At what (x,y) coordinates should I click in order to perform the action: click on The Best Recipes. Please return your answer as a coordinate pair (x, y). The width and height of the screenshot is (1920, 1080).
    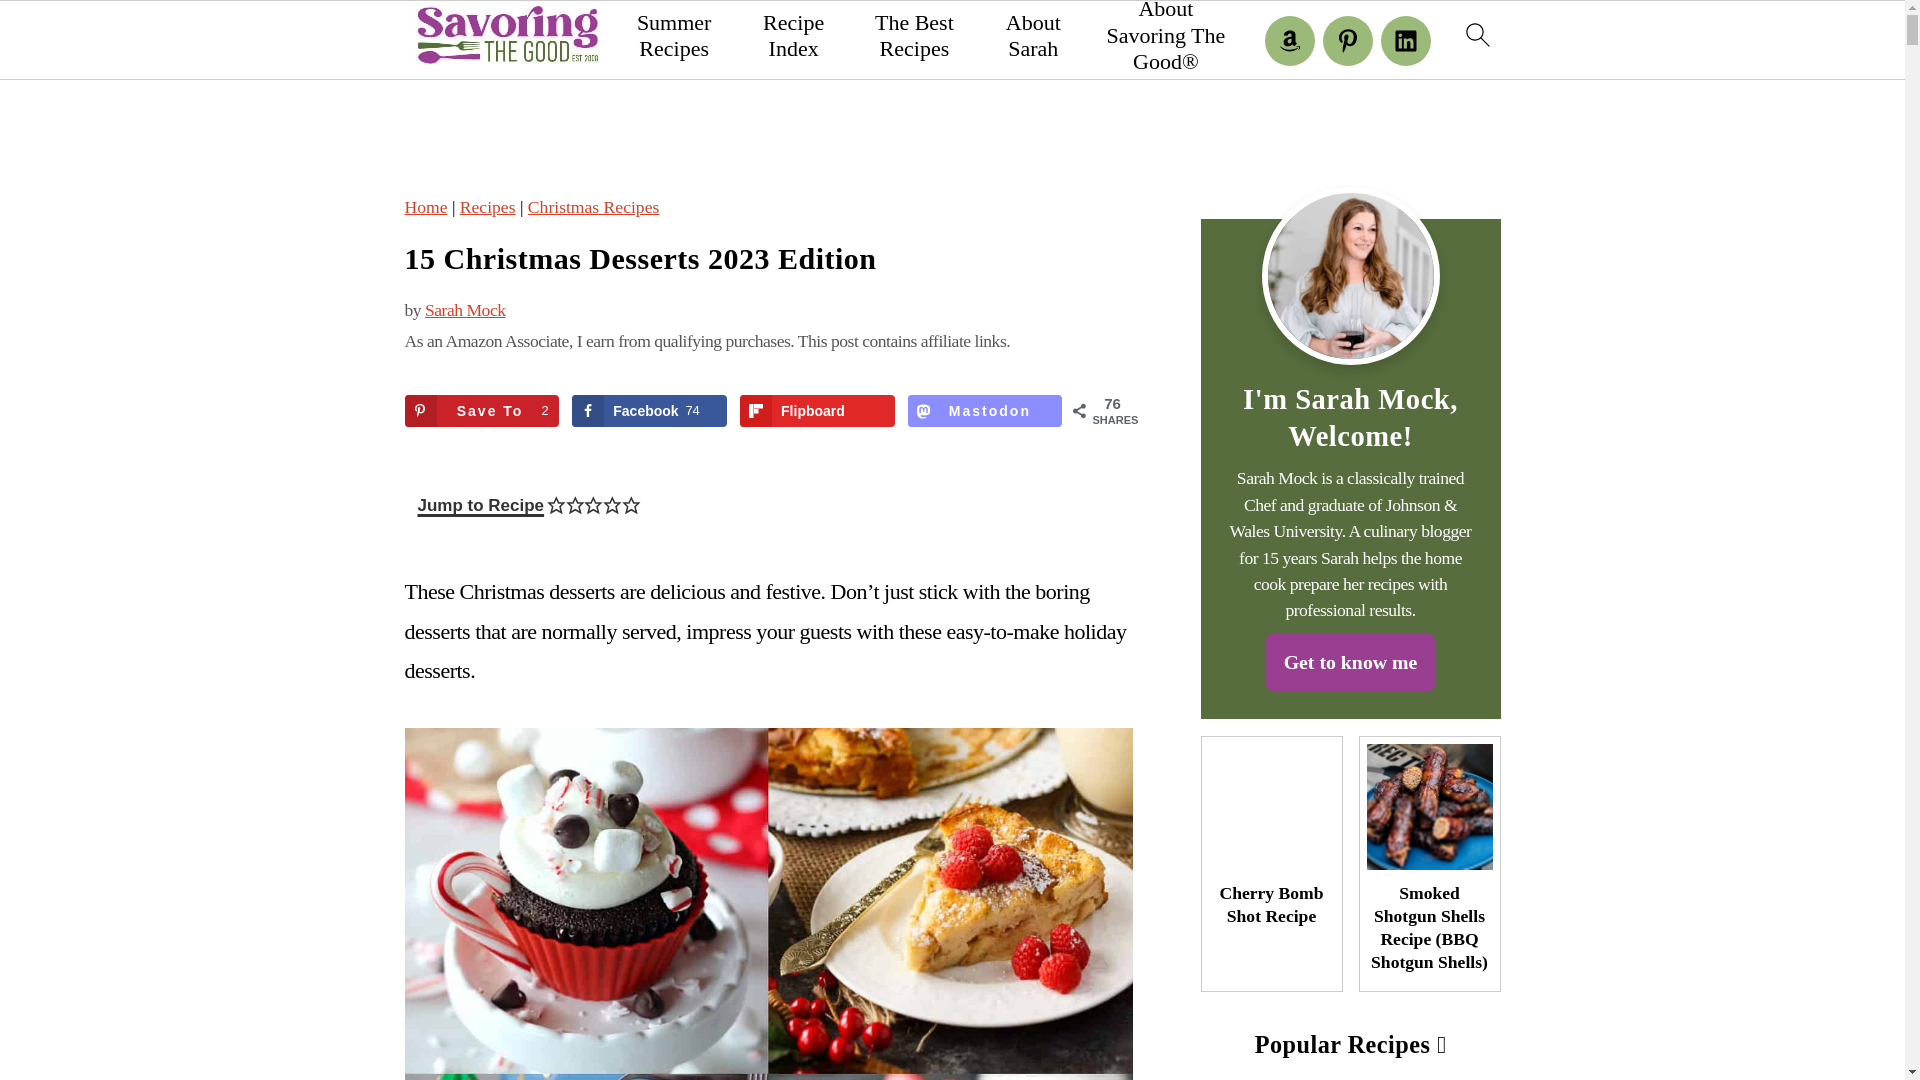
    Looking at the image, I should click on (914, 36).